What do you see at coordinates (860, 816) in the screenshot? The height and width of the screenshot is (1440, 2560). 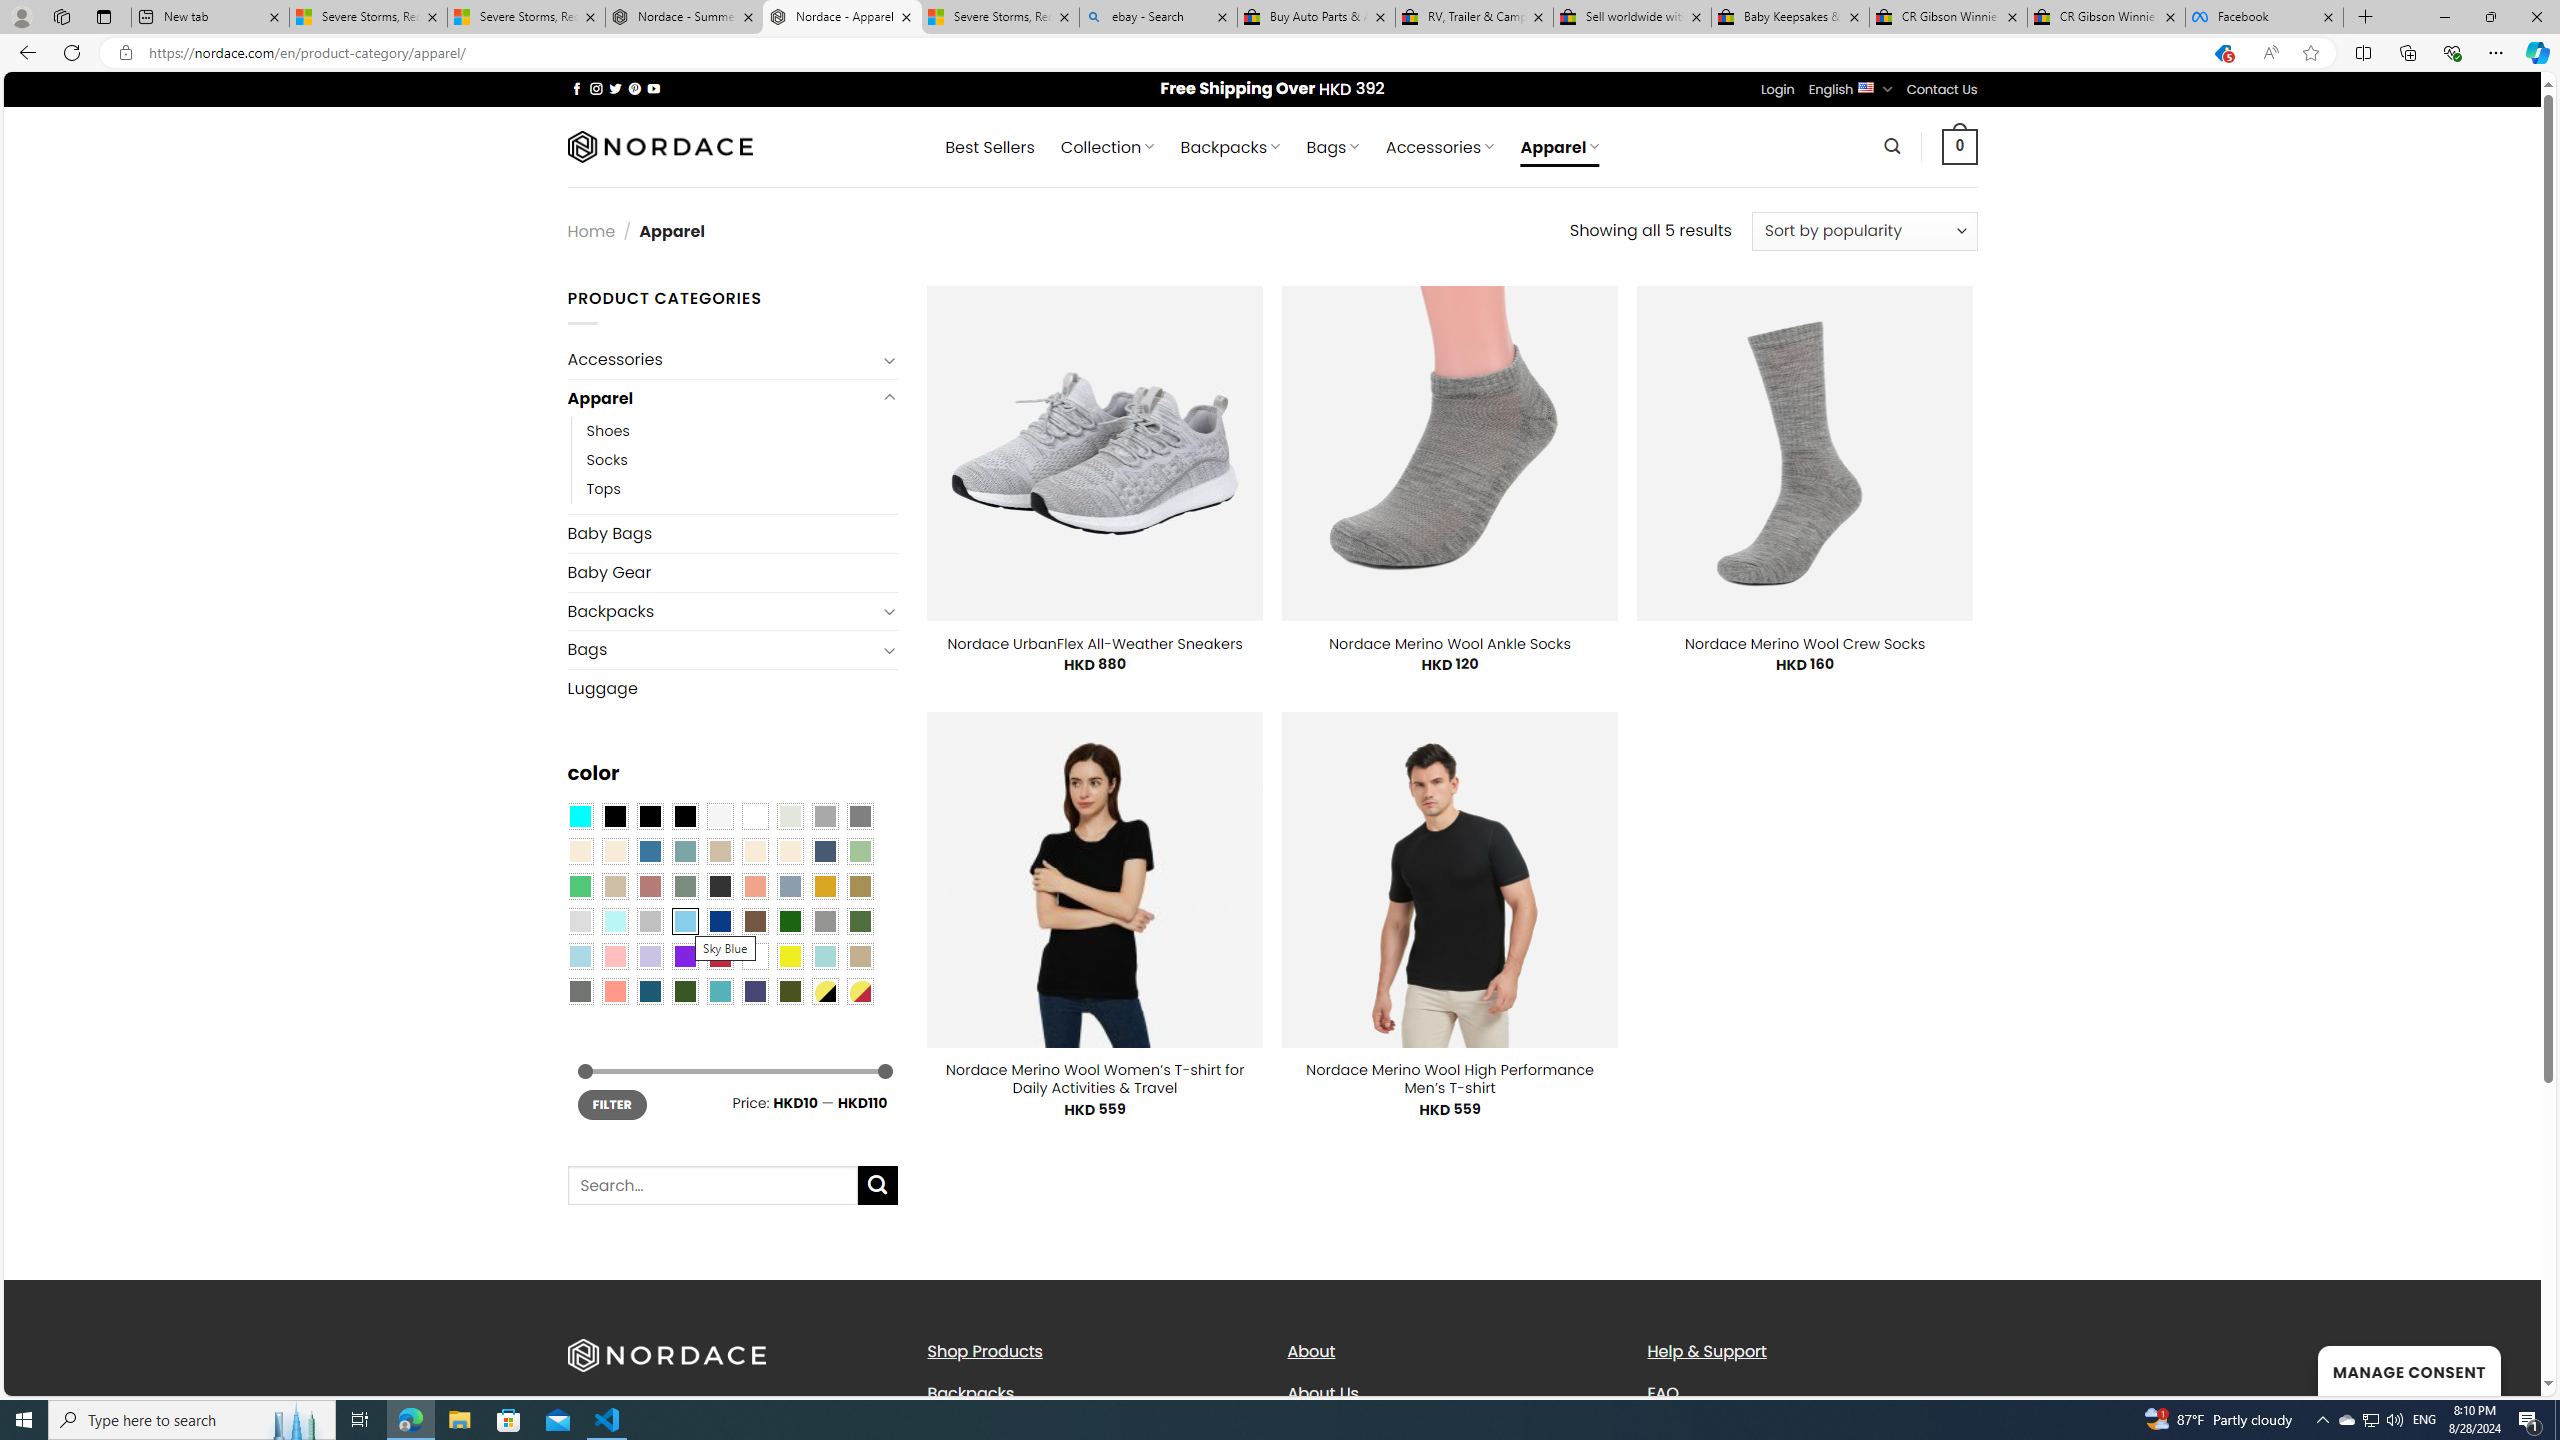 I see `All Gray` at bounding box center [860, 816].